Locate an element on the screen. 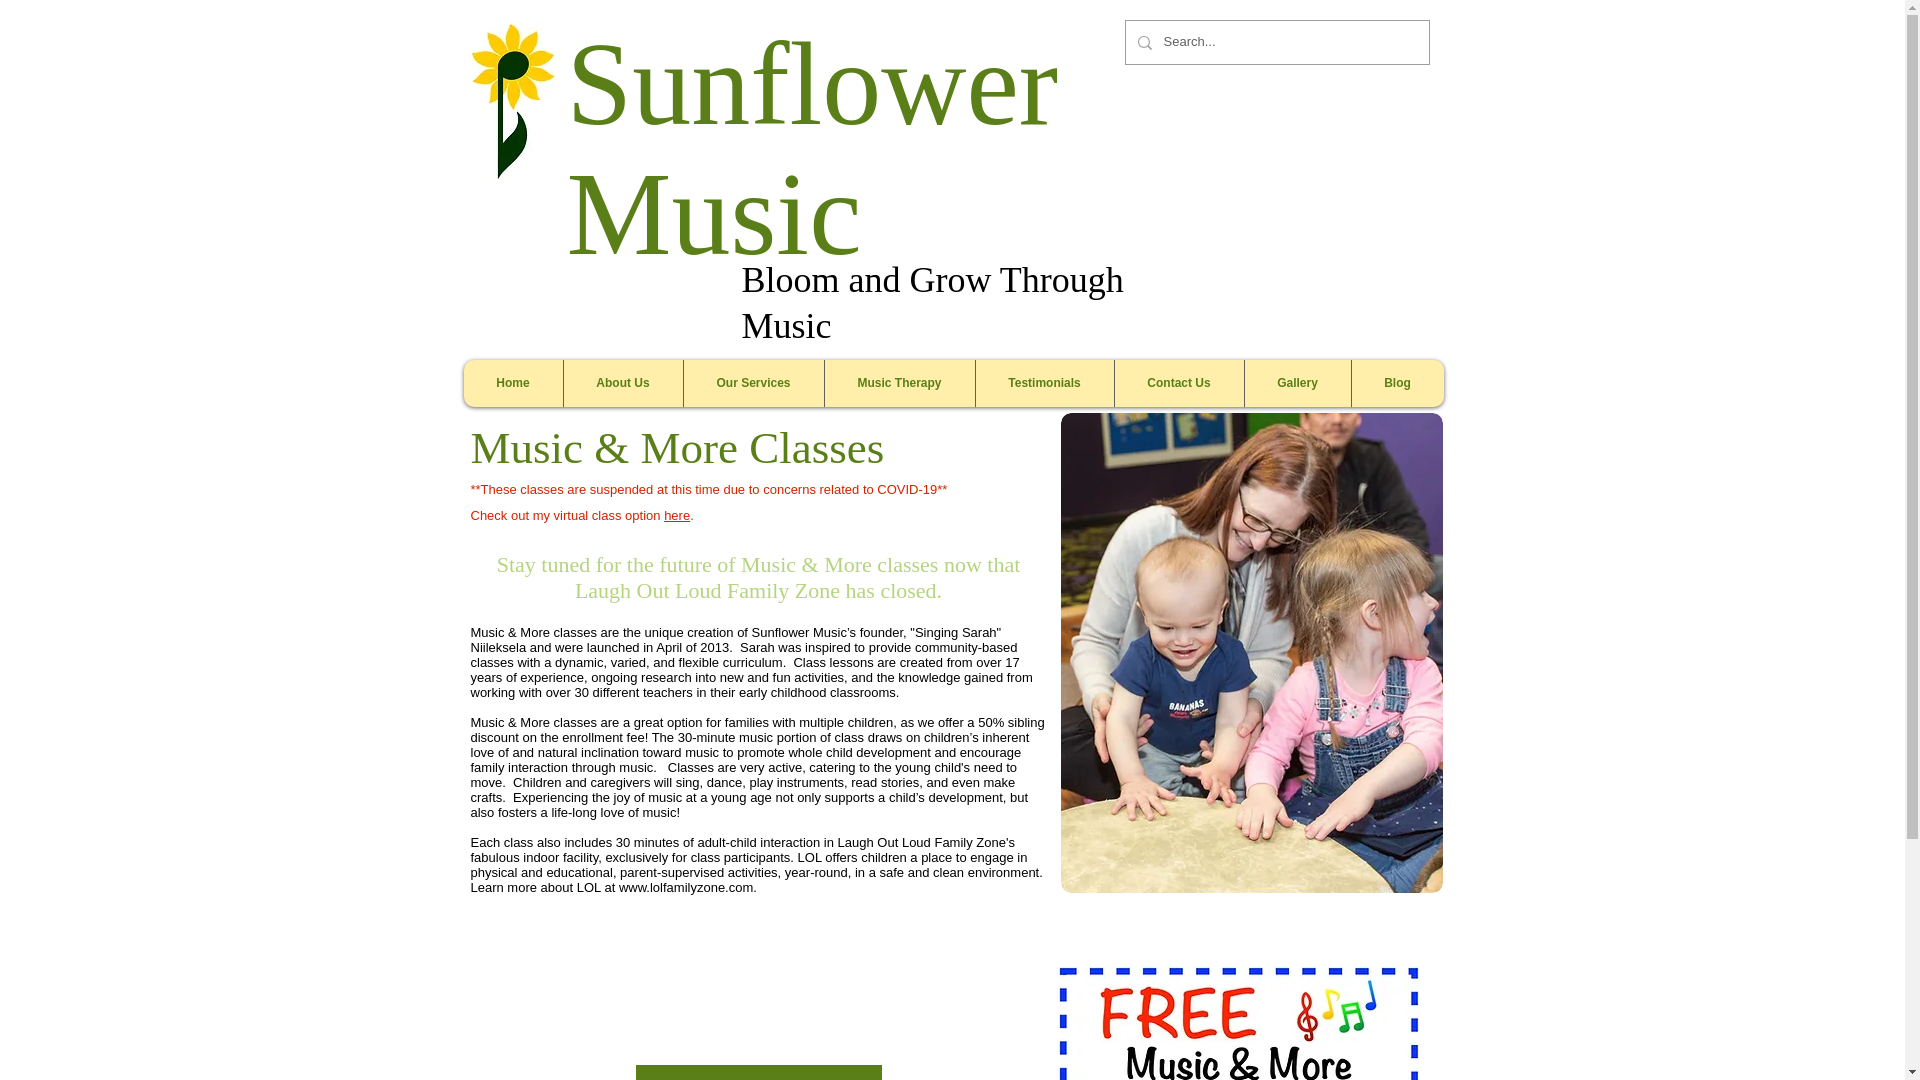 The image size is (1920, 1080). here is located at coordinates (676, 514).